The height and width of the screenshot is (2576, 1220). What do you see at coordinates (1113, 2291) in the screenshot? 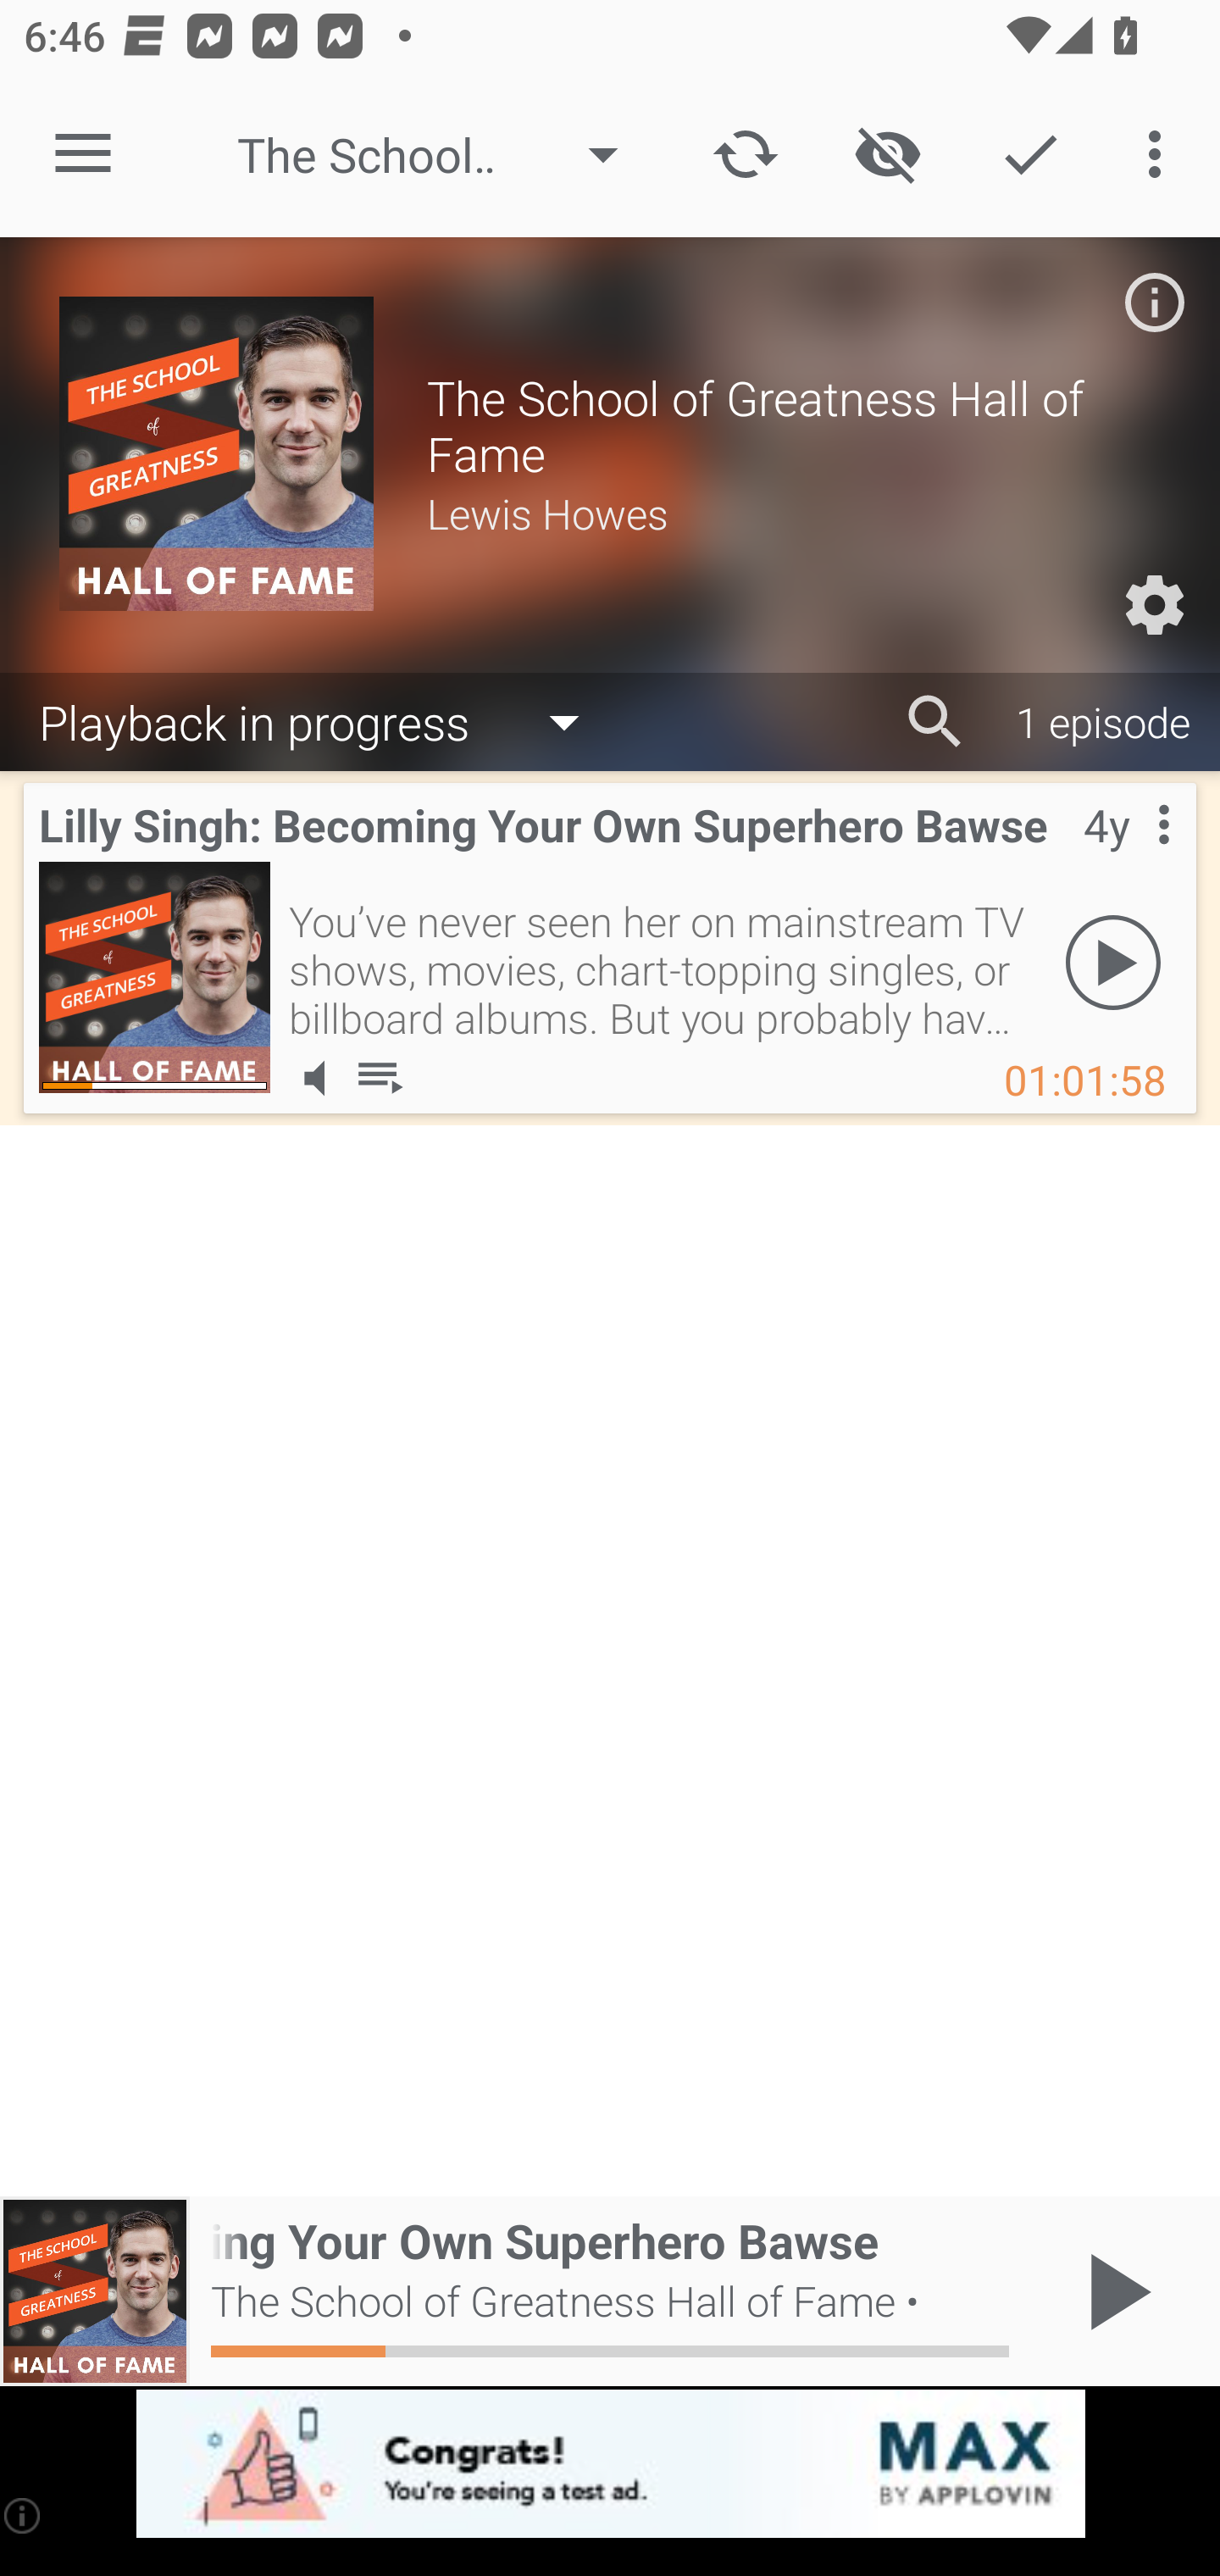
I see `Play / Pause` at bounding box center [1113, 2291].